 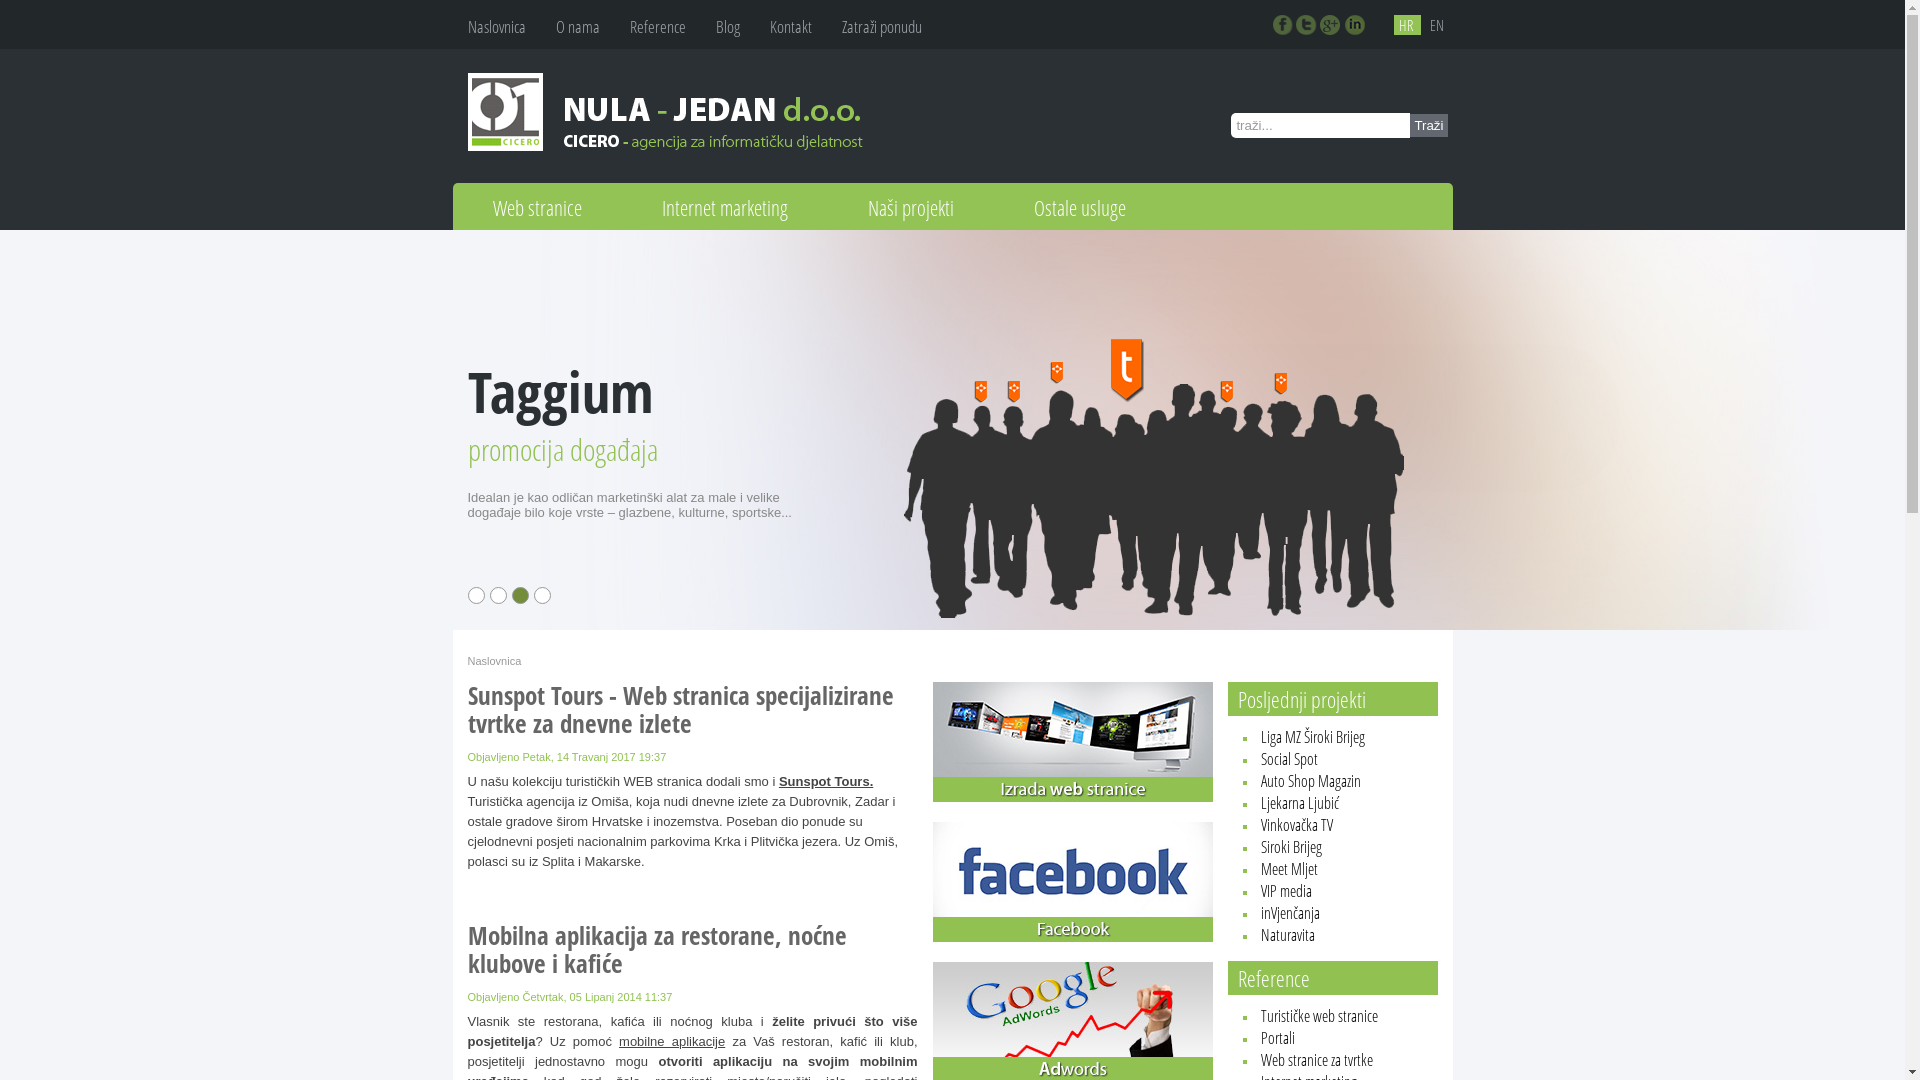 I want to click on Auto Shop Magazin, so click(x=1310, y=780).